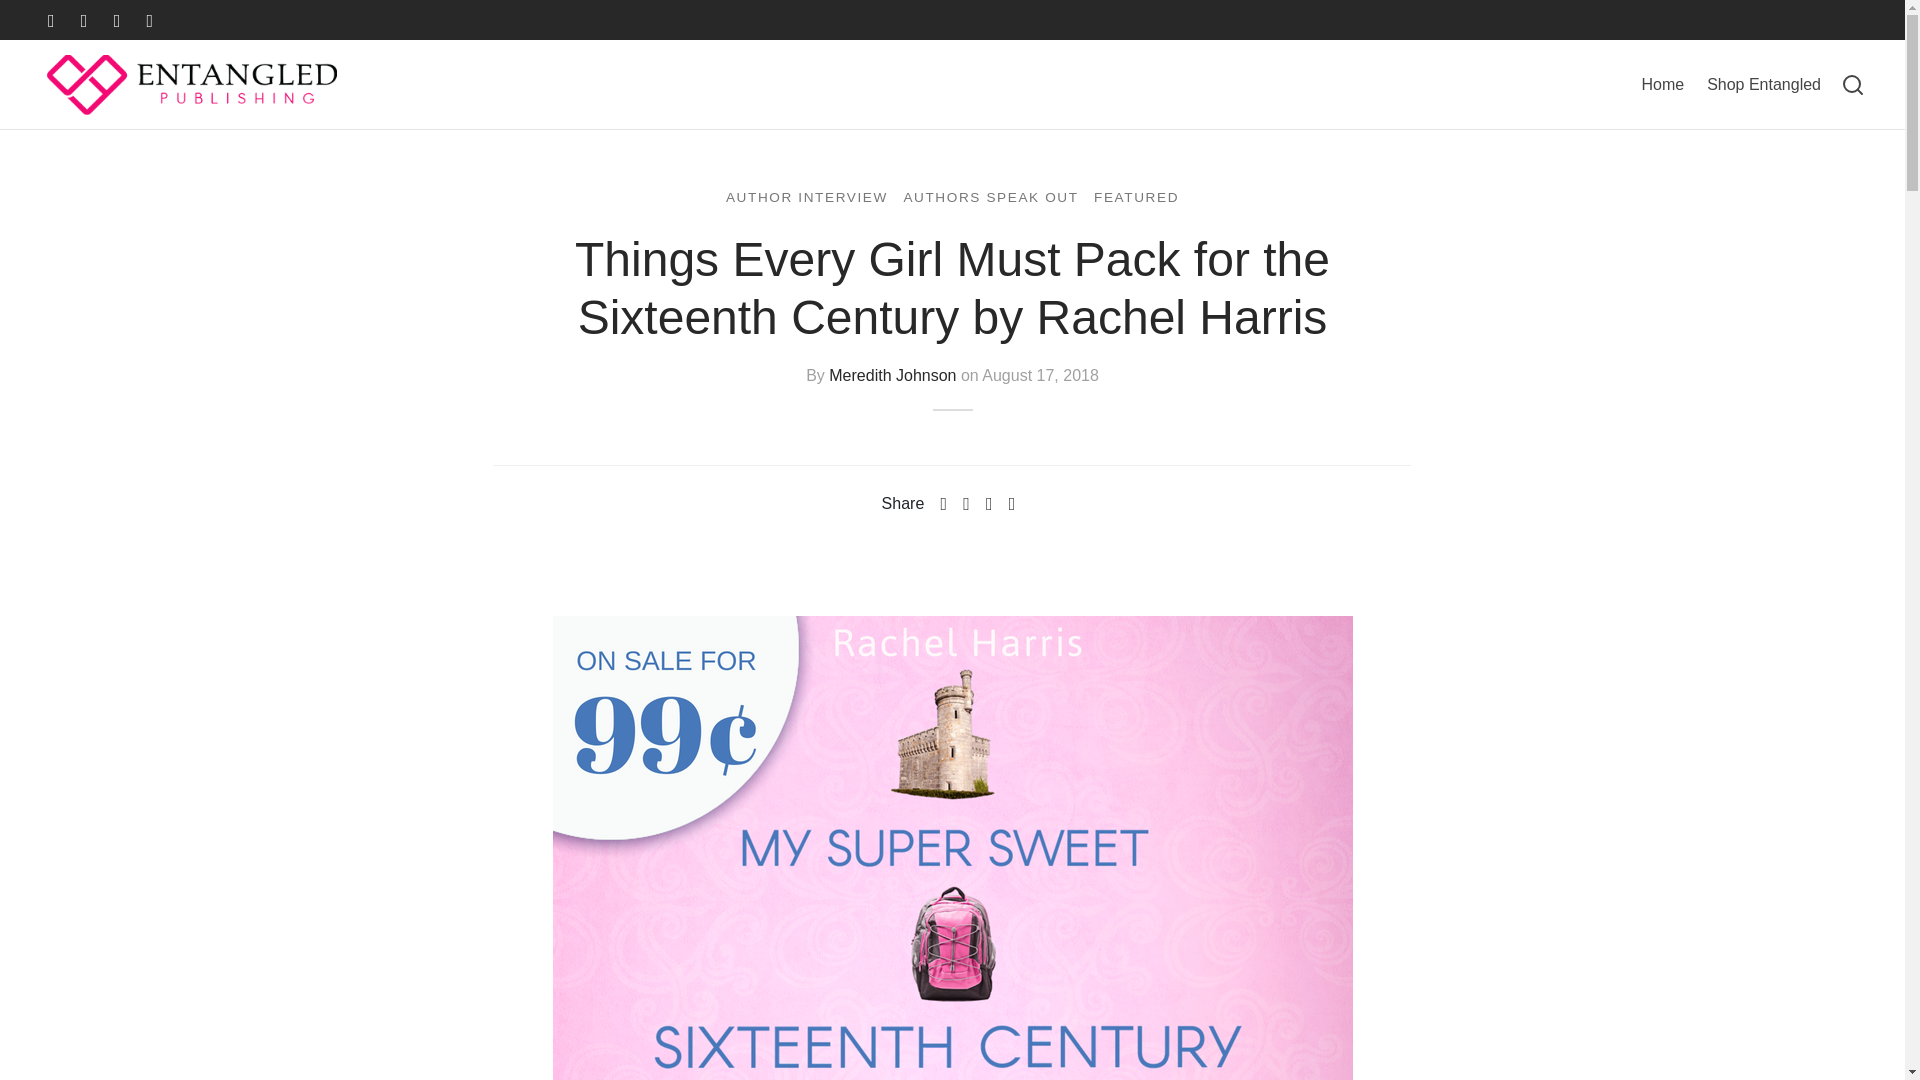 The height and width of the screenshot is (1080, 1920). I want to click on Posts by Meredith Johnson, so click(892, 375).